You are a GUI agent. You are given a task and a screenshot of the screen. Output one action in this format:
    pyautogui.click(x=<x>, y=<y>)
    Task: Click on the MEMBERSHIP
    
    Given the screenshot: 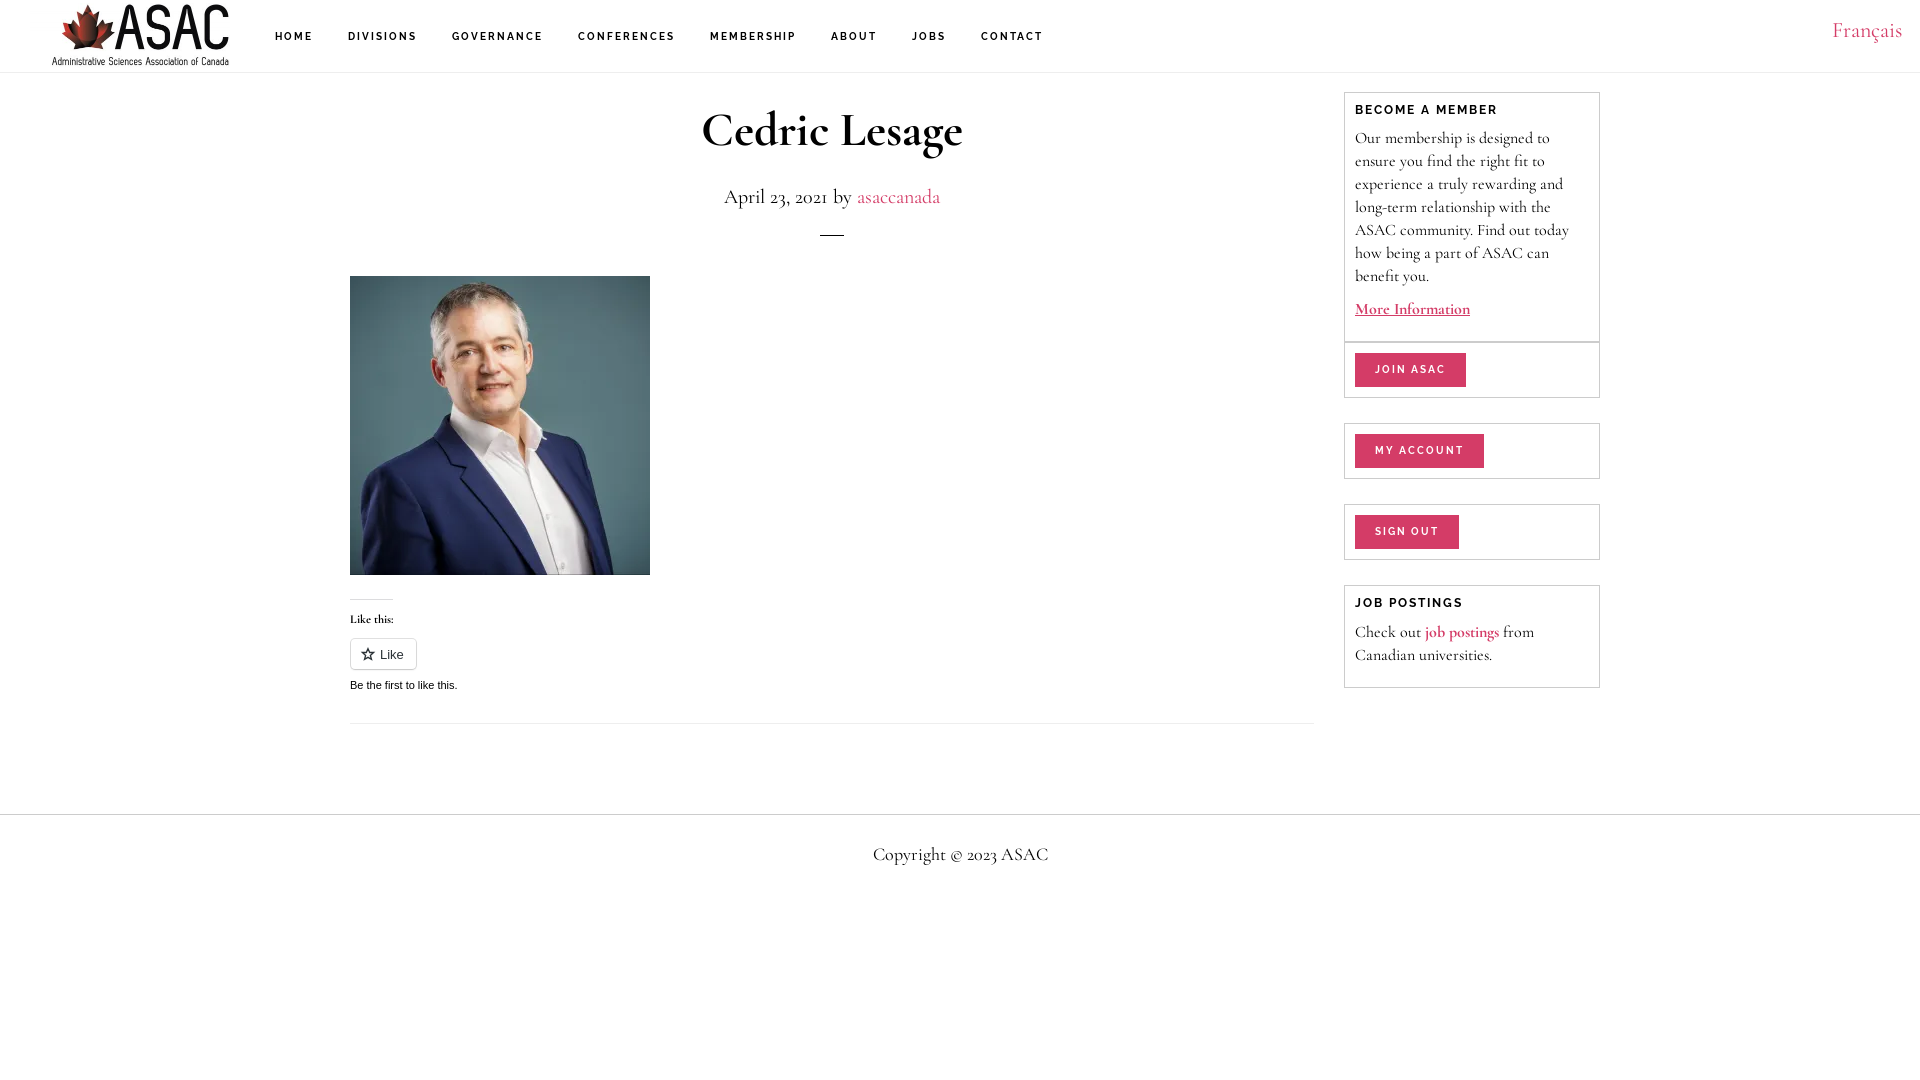 What is the action you would take?
    pyautogui.click(x=753, y=37)
    